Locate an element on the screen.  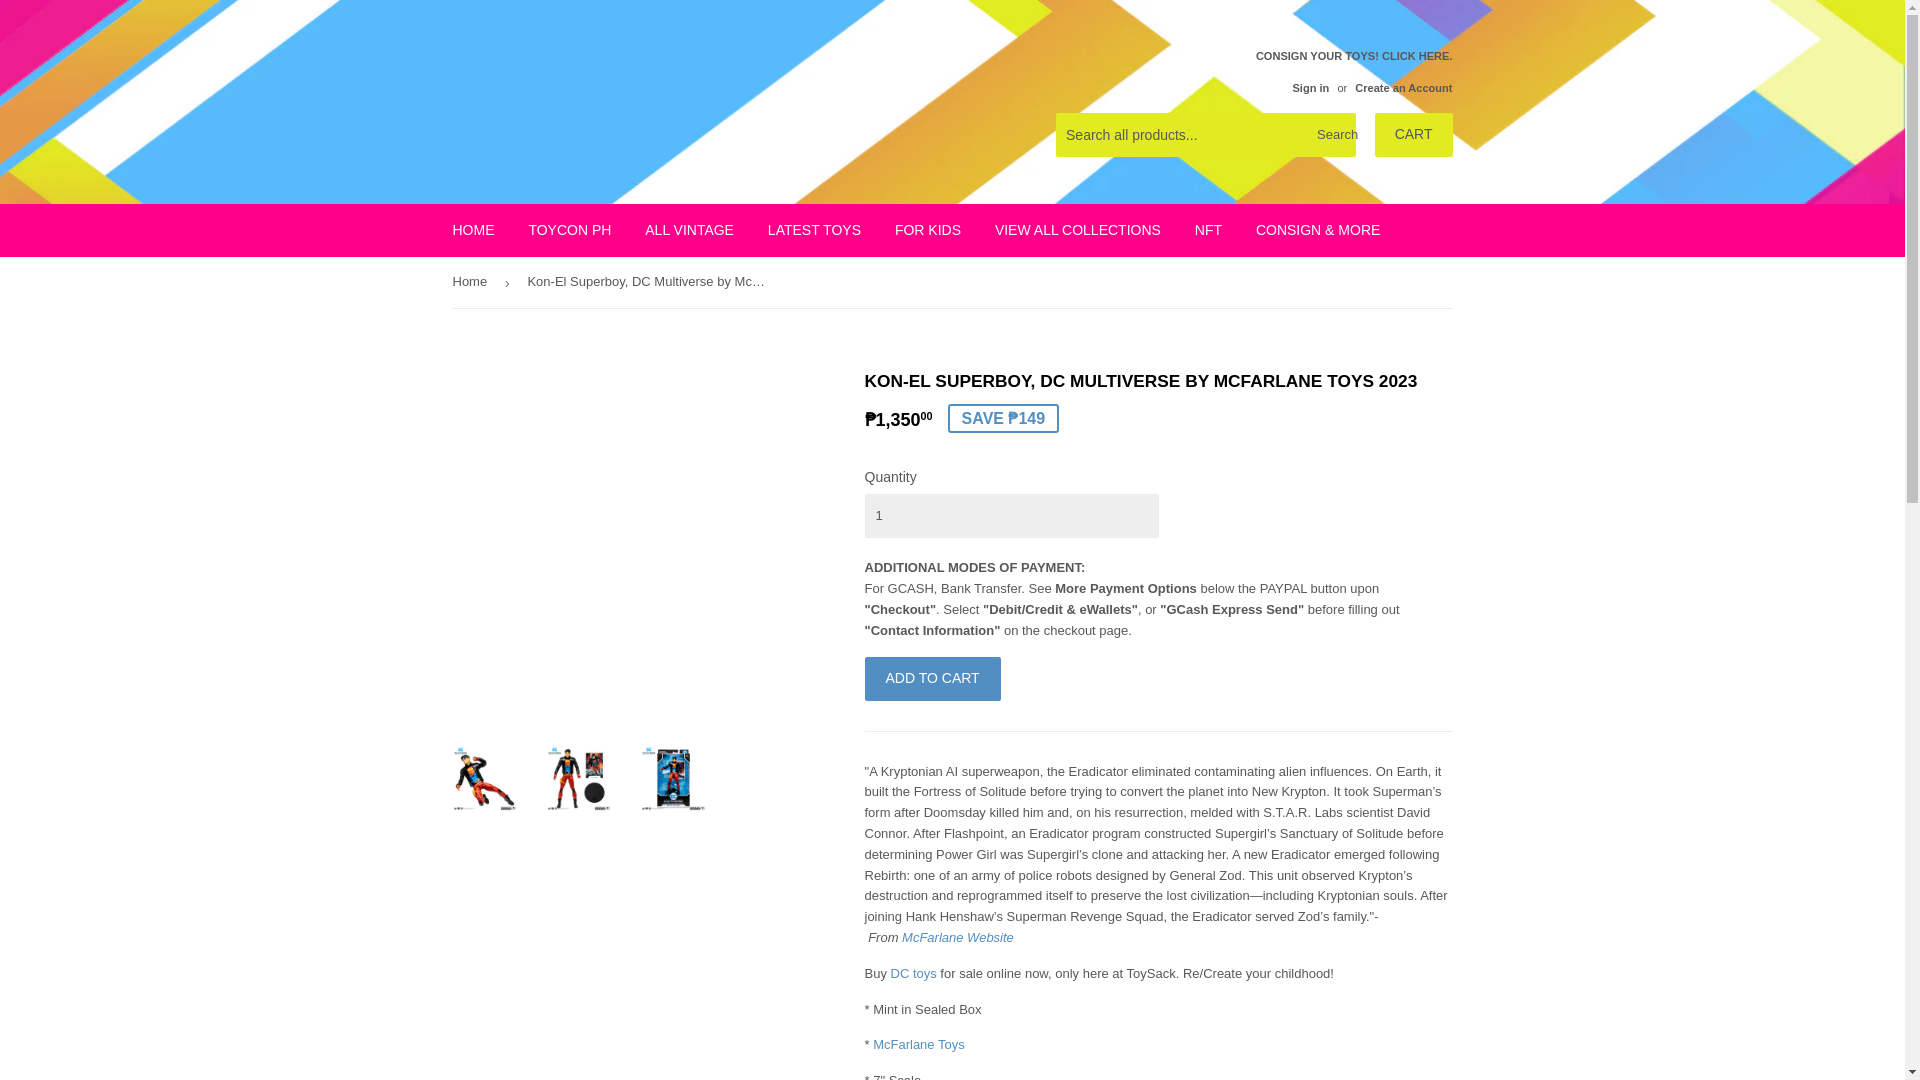
CART is located at coordinates (1414, 134).